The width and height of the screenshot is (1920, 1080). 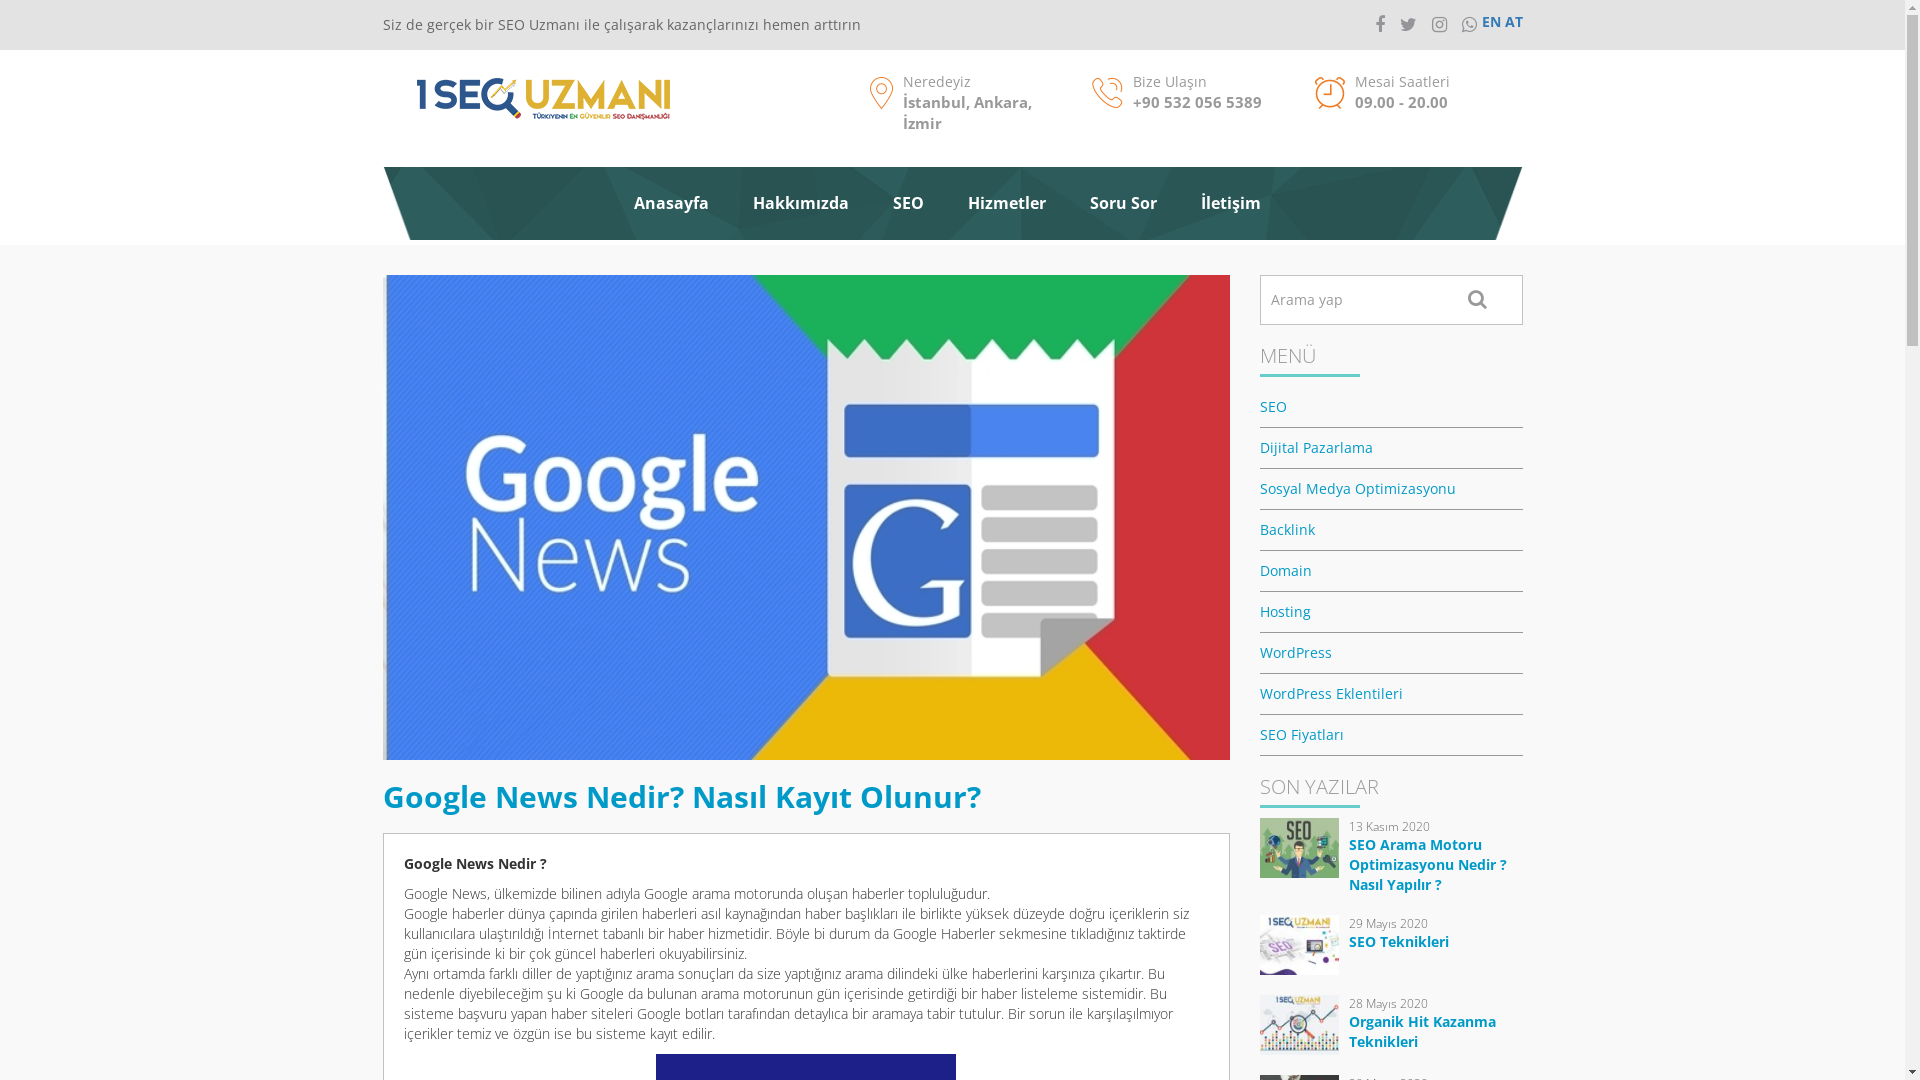 I want to click on EN, so click(x=1492, y=22).